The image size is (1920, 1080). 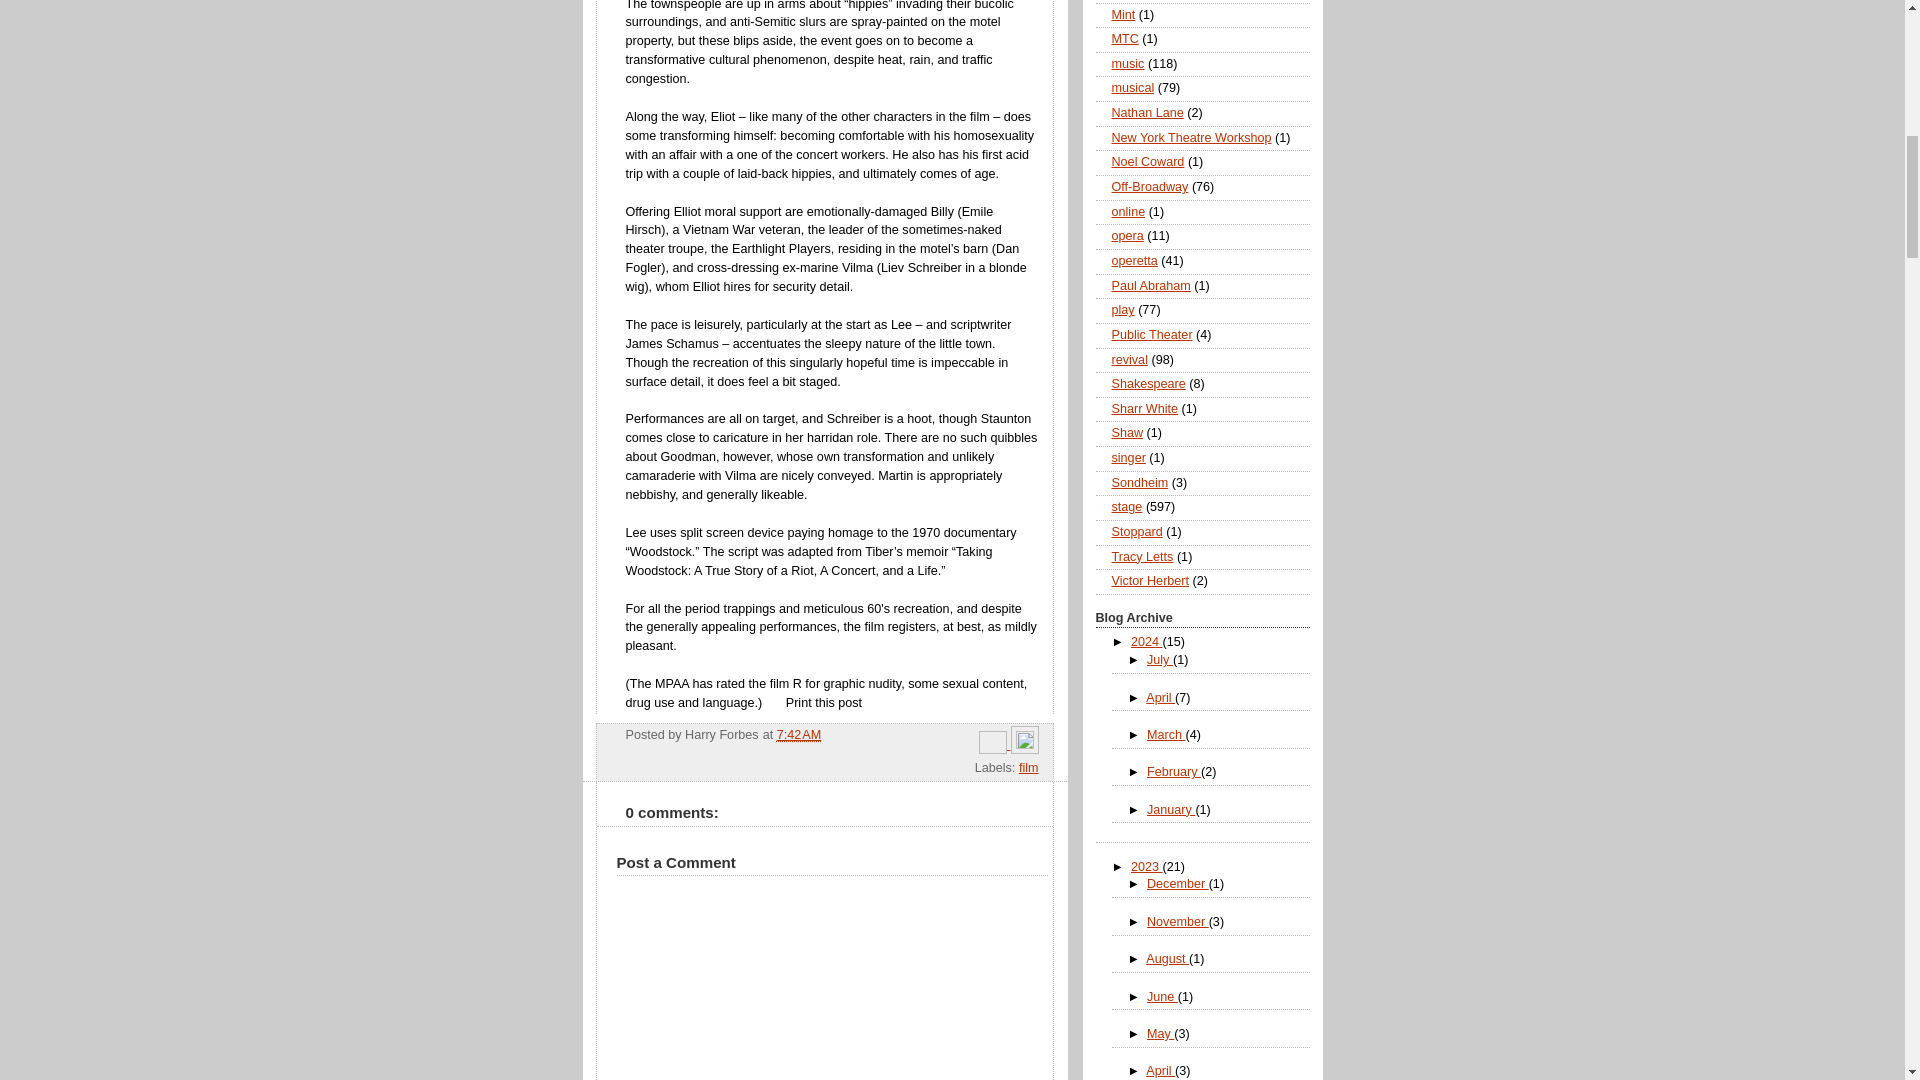 What do you see at coordinates (1024, 744) in the screenshot?
I see `Edit Post` at bounding box center [1024, 744].